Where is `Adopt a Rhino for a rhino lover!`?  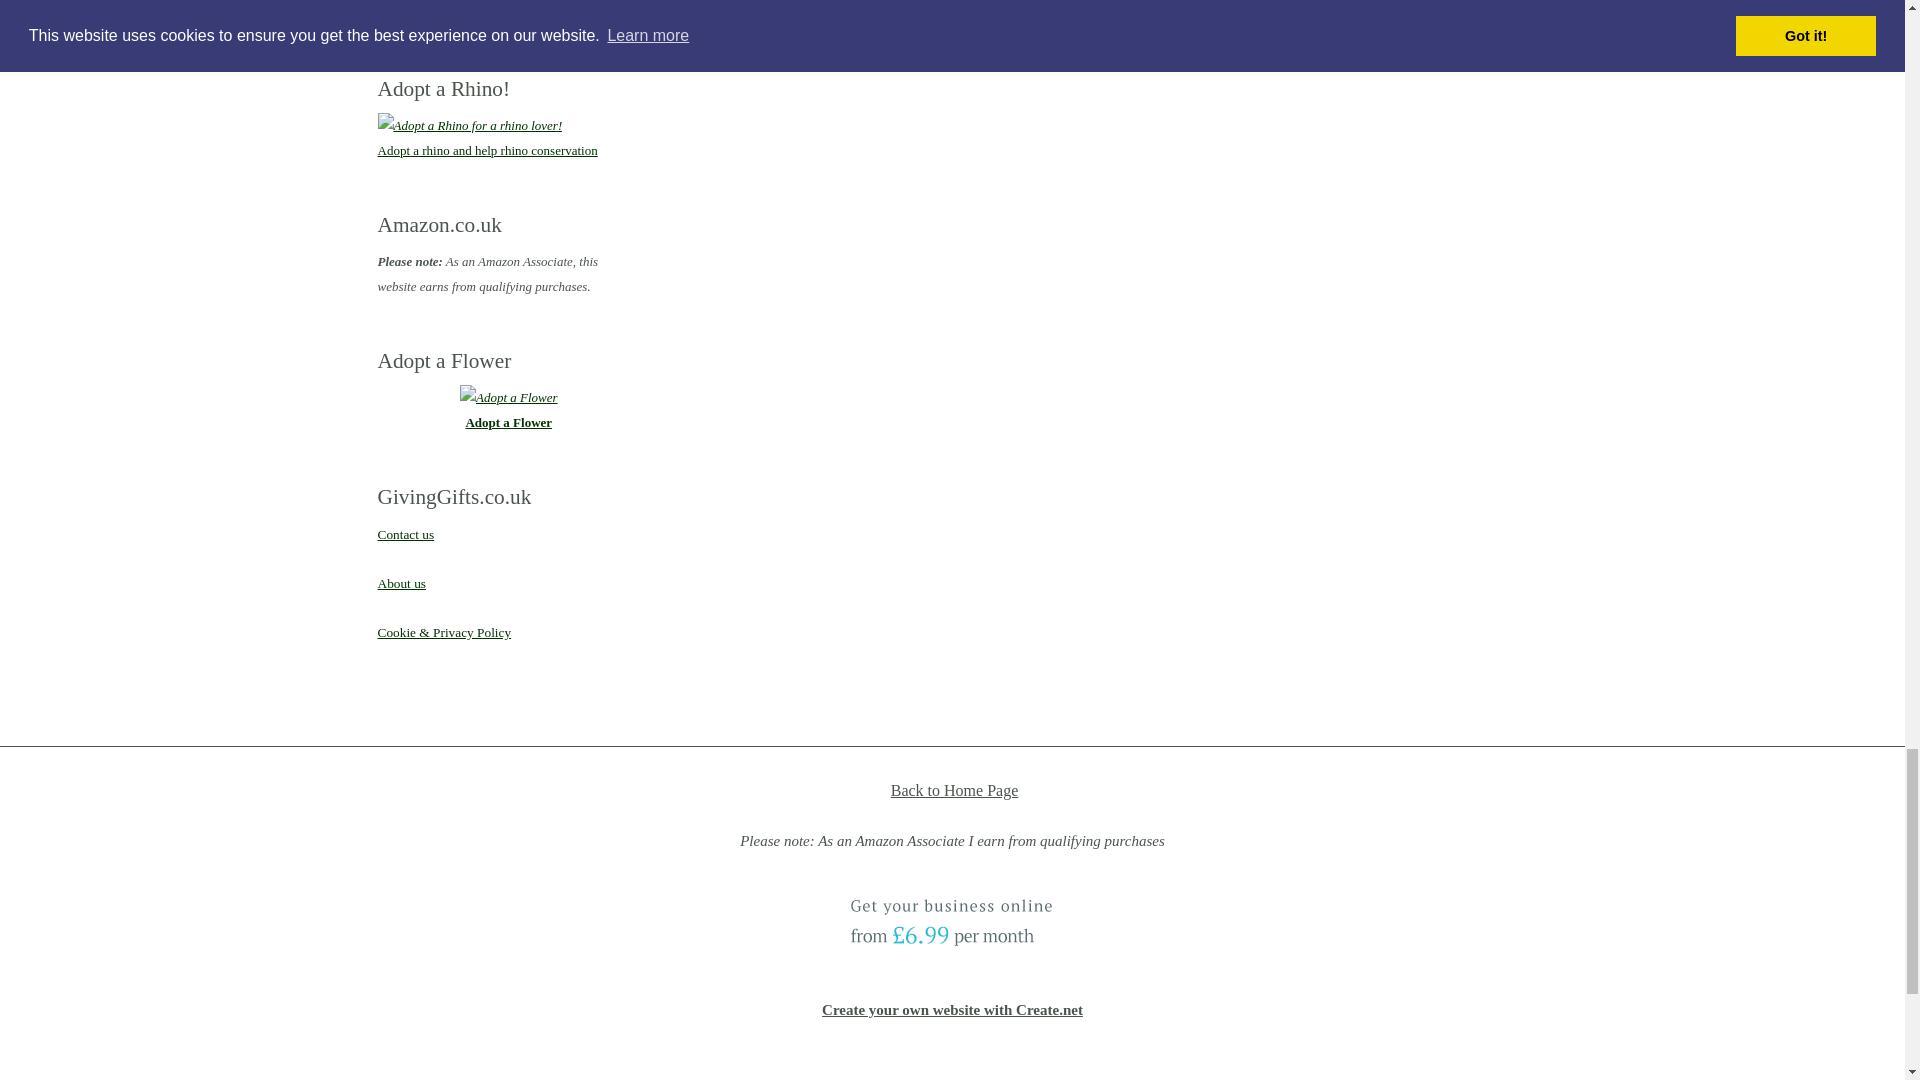 Adopt a Rhino for a rhino lover! is located at coordinates (470, 126).